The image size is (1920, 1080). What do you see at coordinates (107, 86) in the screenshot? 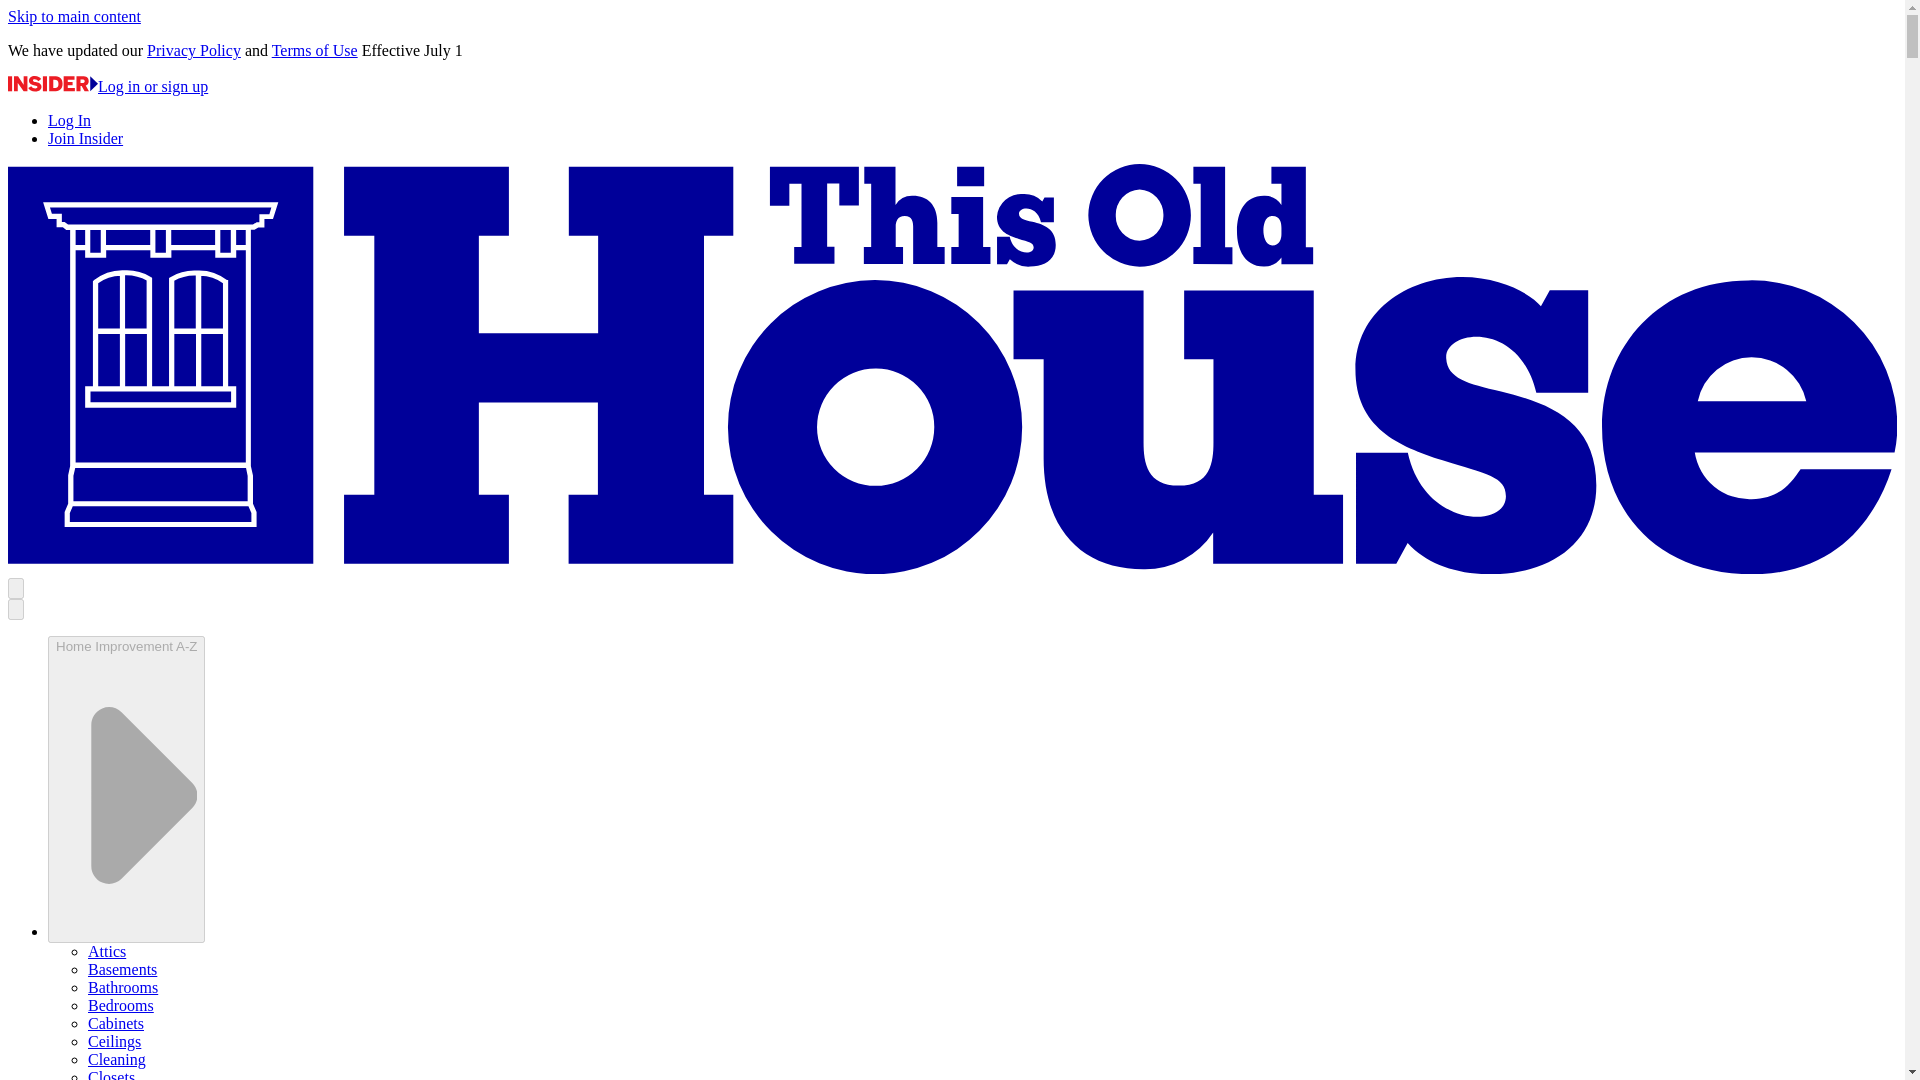
I see `Log in or sign up` at bounding box center [107, 86].